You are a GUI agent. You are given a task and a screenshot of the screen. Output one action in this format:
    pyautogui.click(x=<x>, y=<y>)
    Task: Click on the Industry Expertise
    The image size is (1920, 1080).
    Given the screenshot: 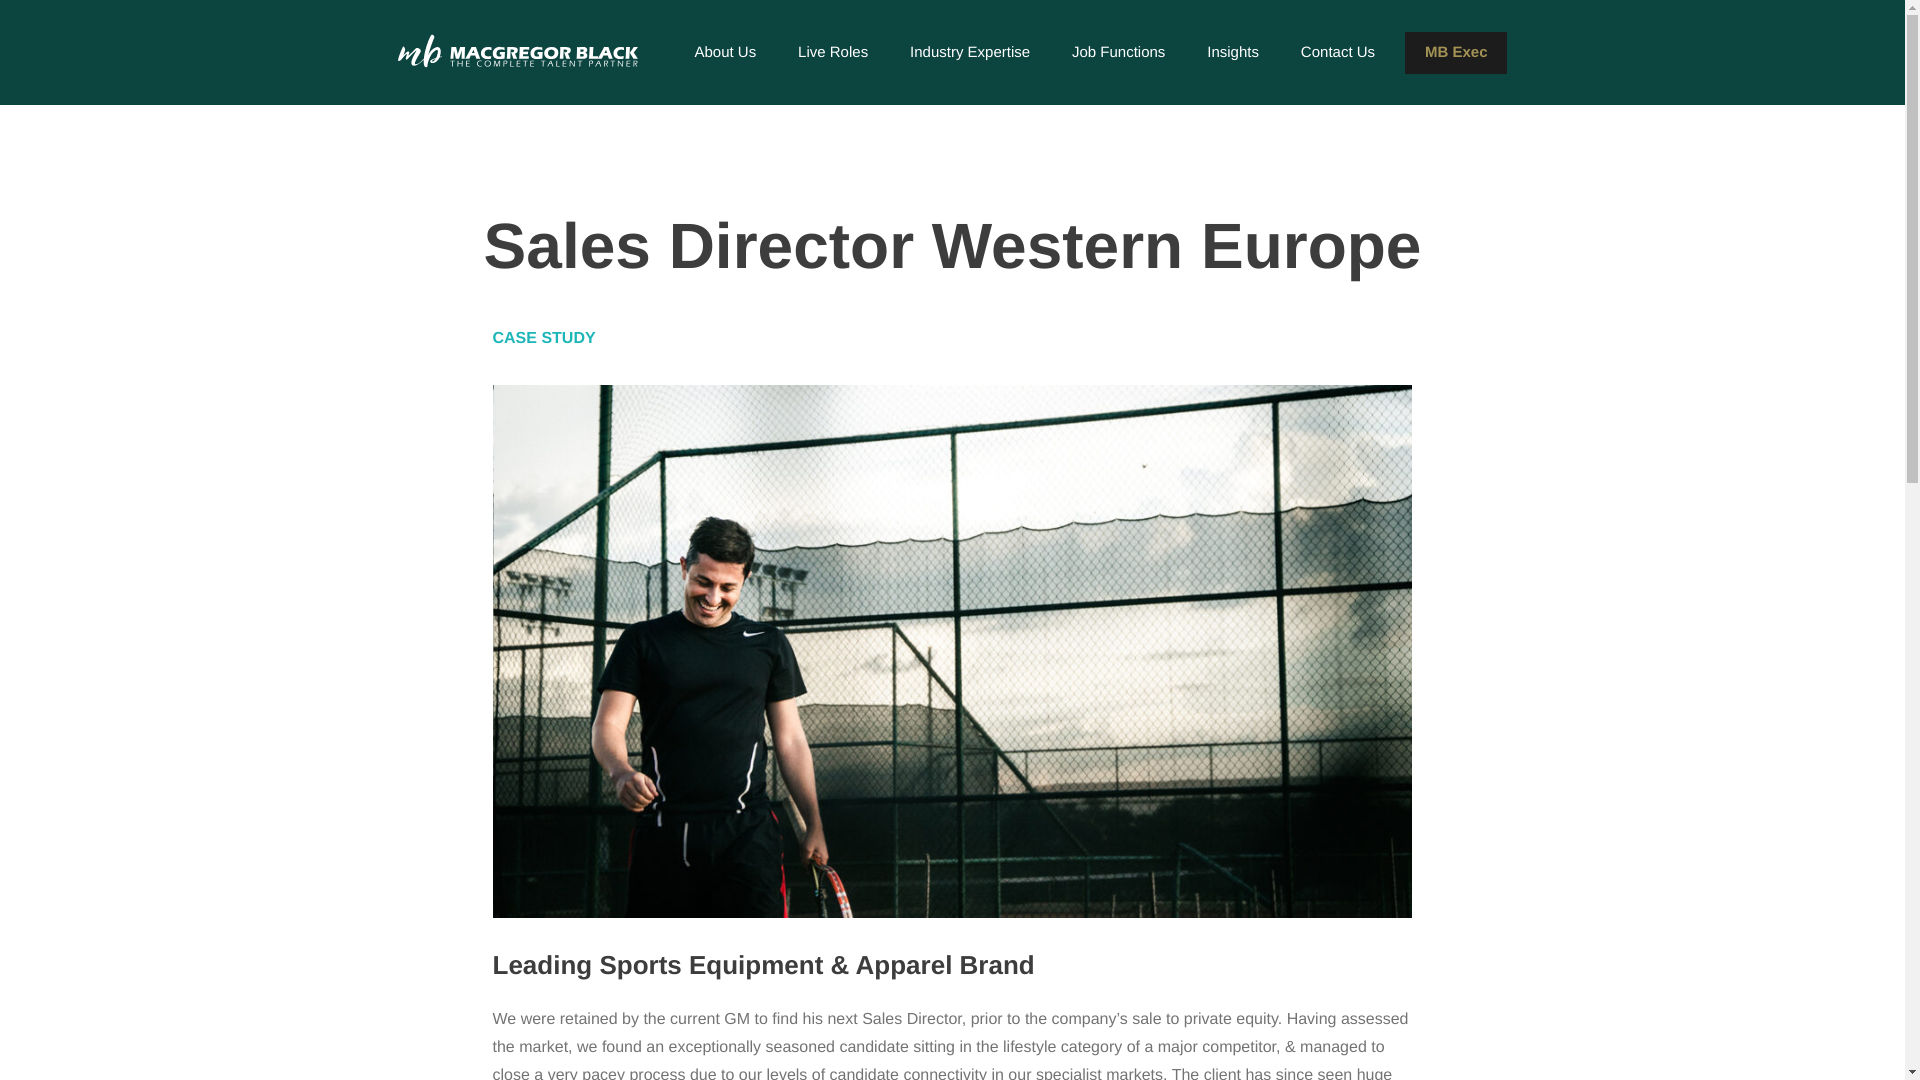 What is the action you would take?
    pyautogui.click(x=970, y=52)
    